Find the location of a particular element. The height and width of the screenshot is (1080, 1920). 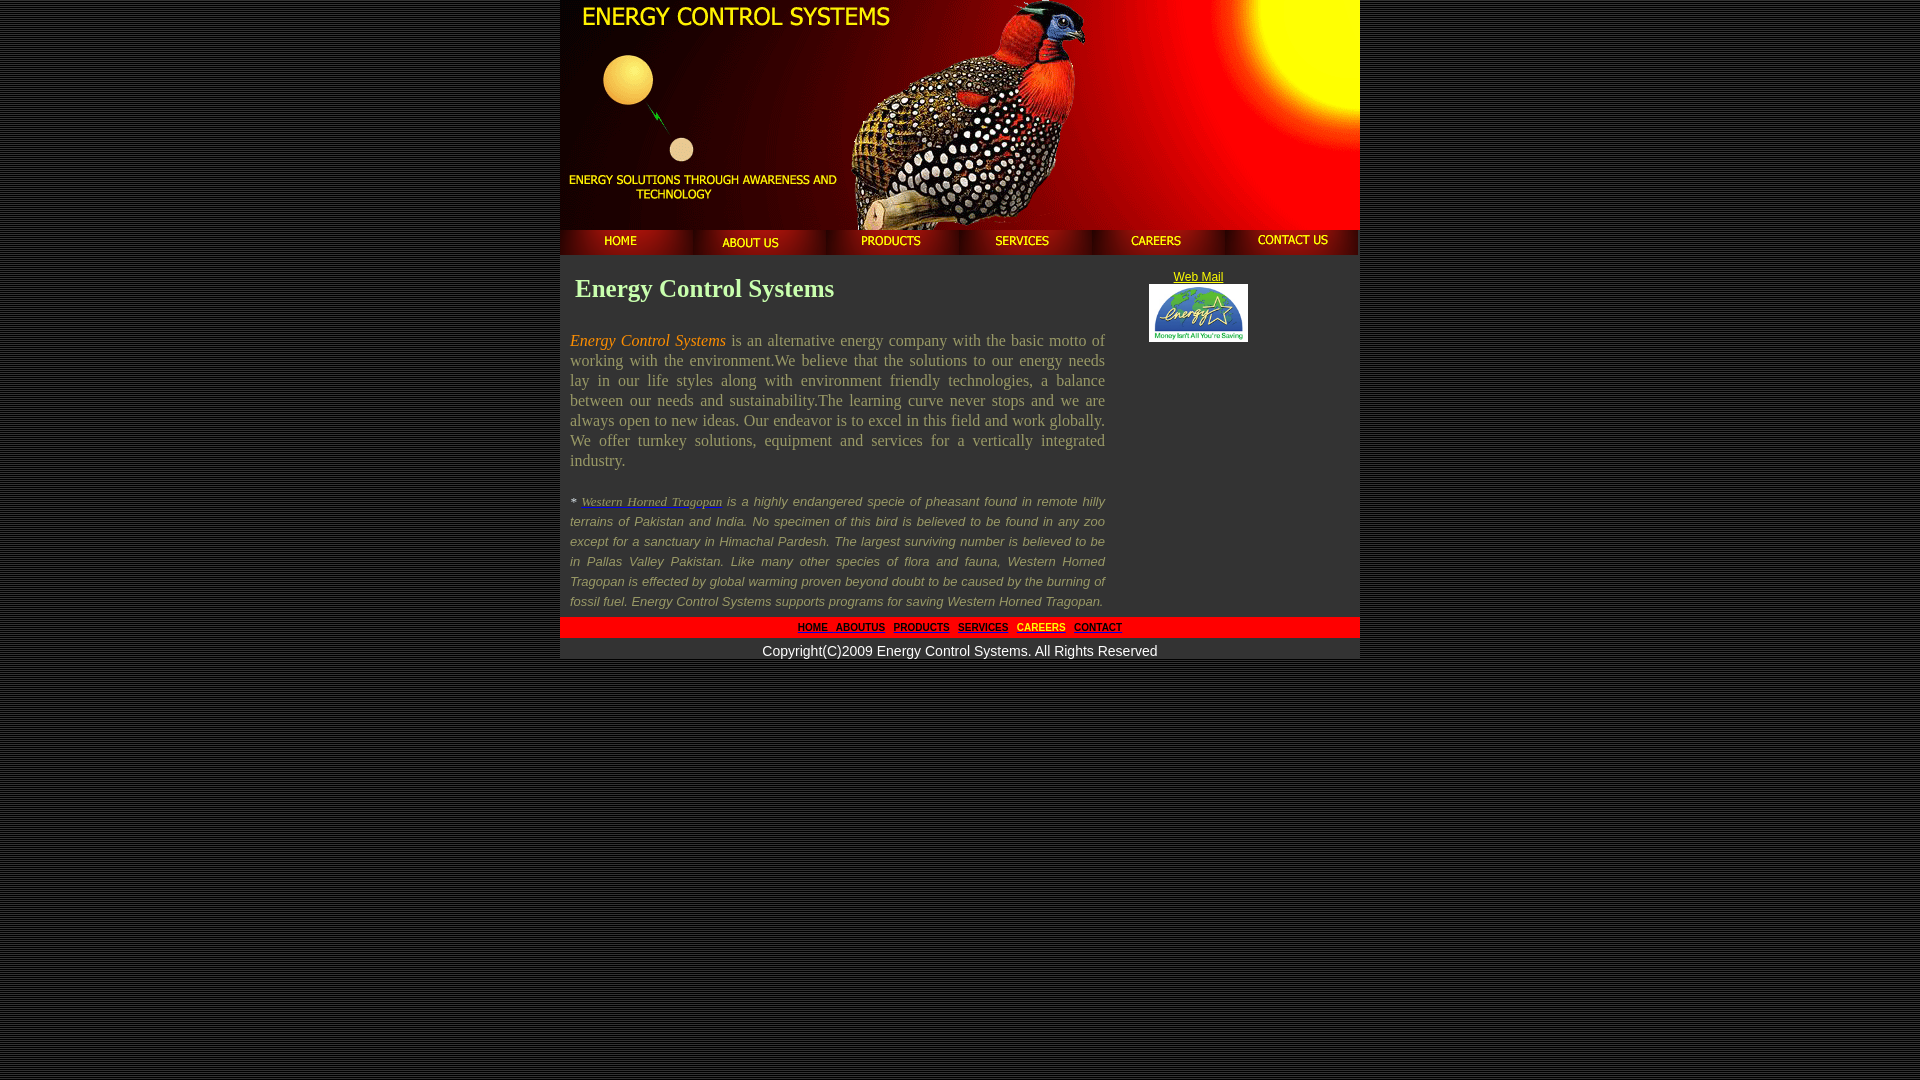

ABOUTUS is located at coordinates (859, 628).